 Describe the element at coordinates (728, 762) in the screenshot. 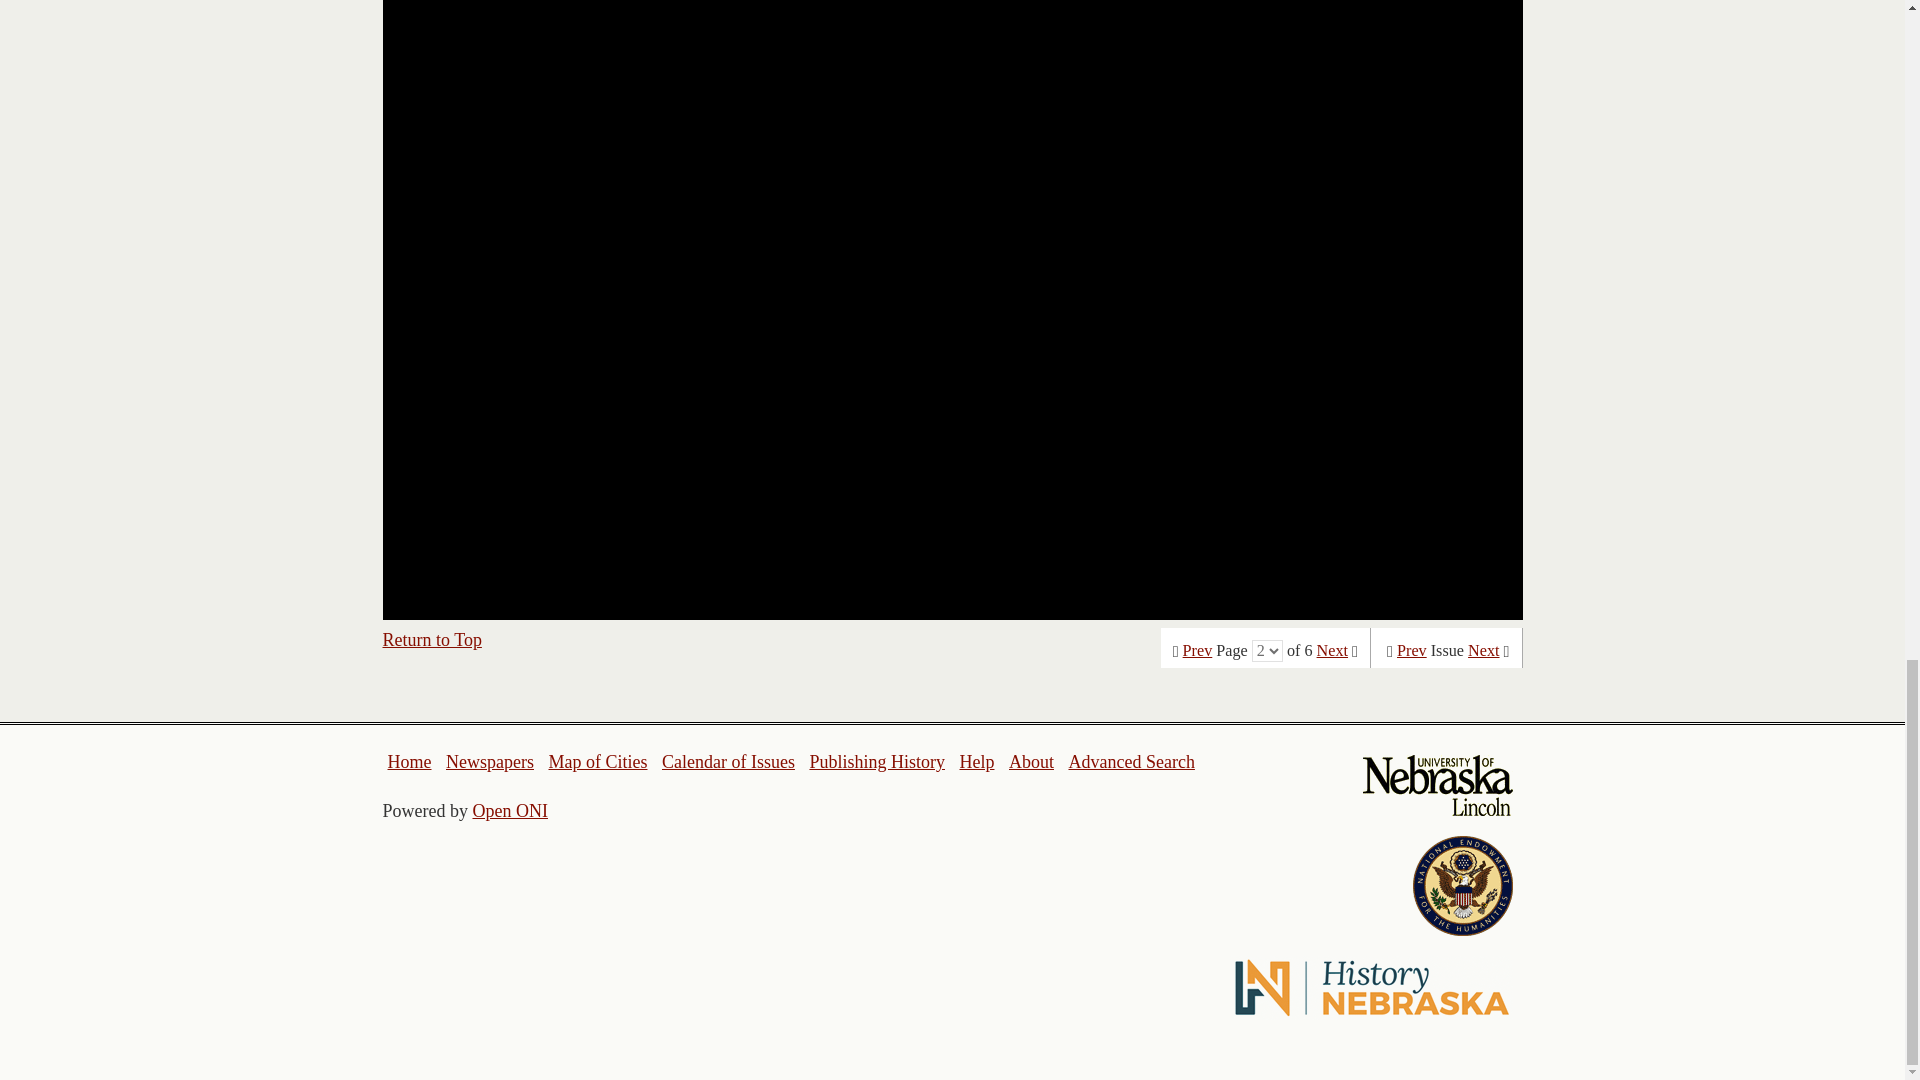

I see `Calendar of Issues` at that location.